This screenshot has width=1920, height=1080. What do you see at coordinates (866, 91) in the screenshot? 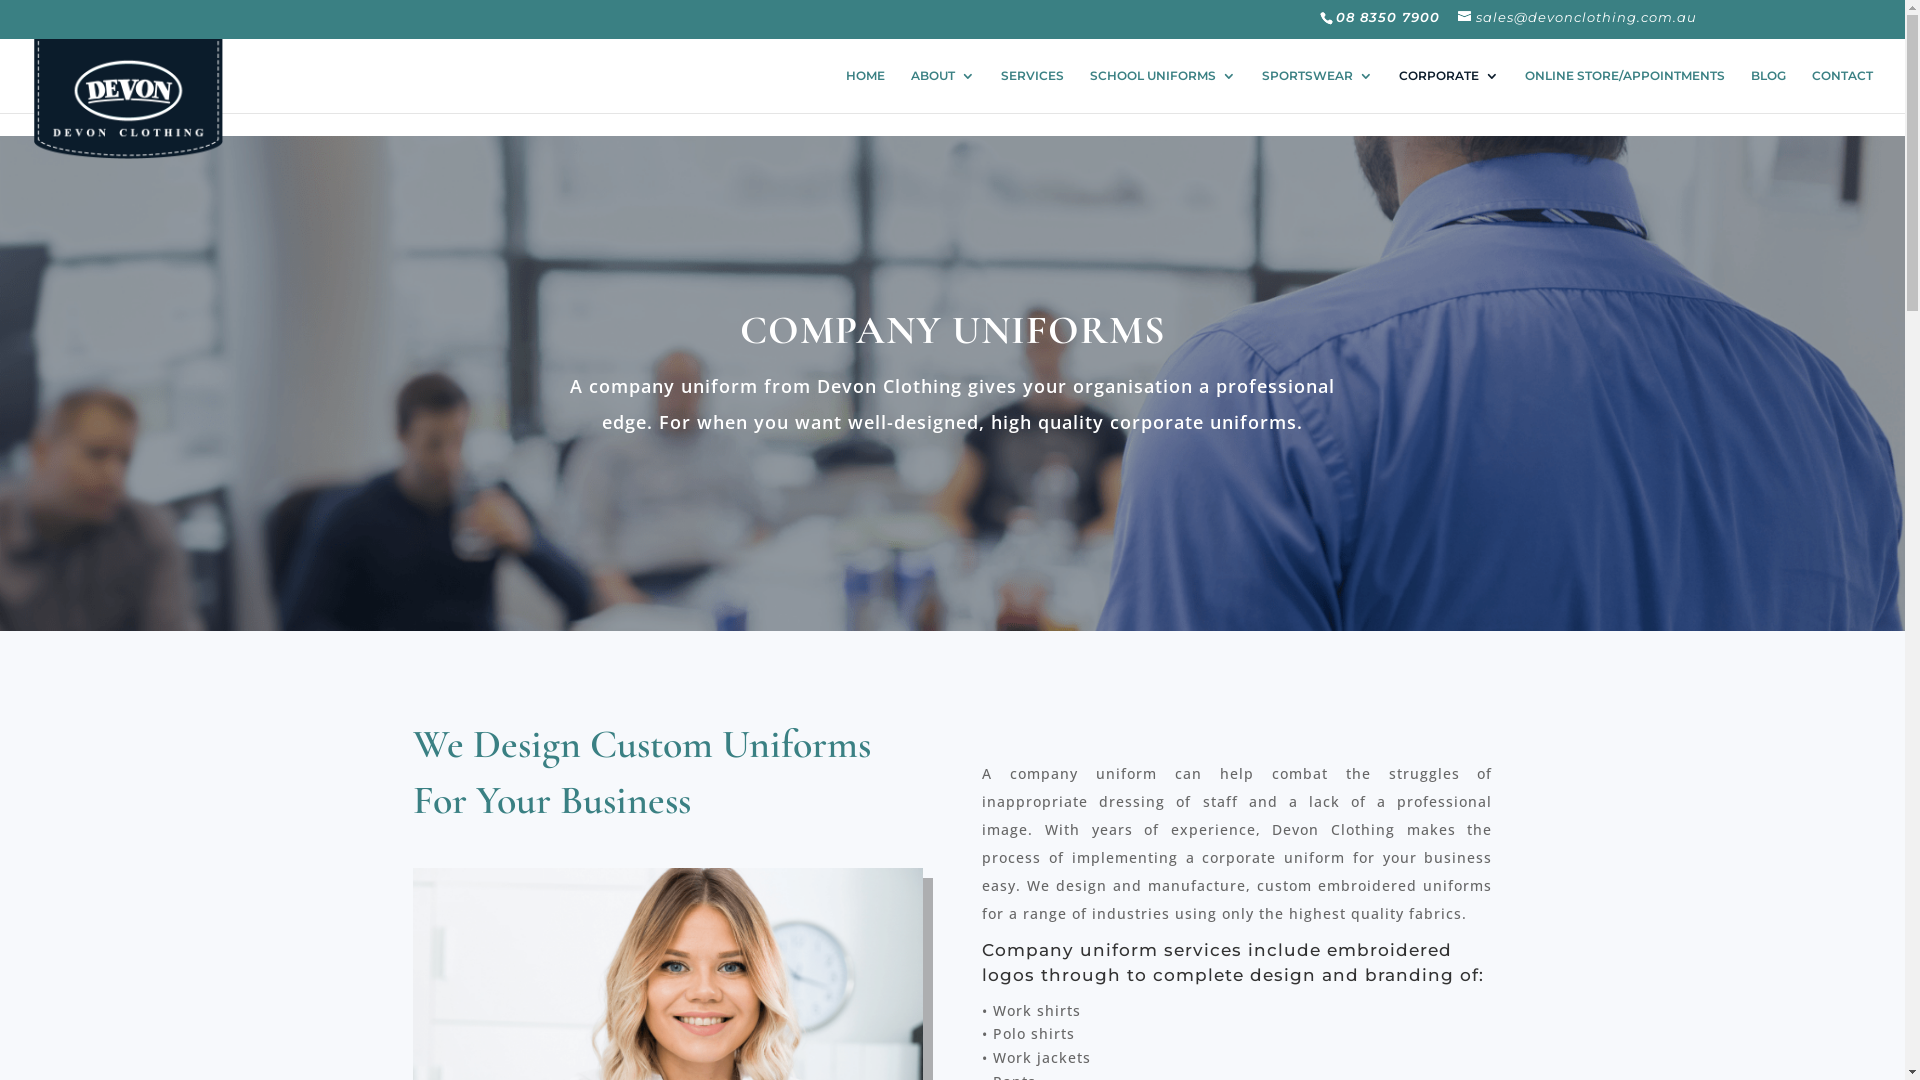
I see `HOME` at bounding box center [866, 91].